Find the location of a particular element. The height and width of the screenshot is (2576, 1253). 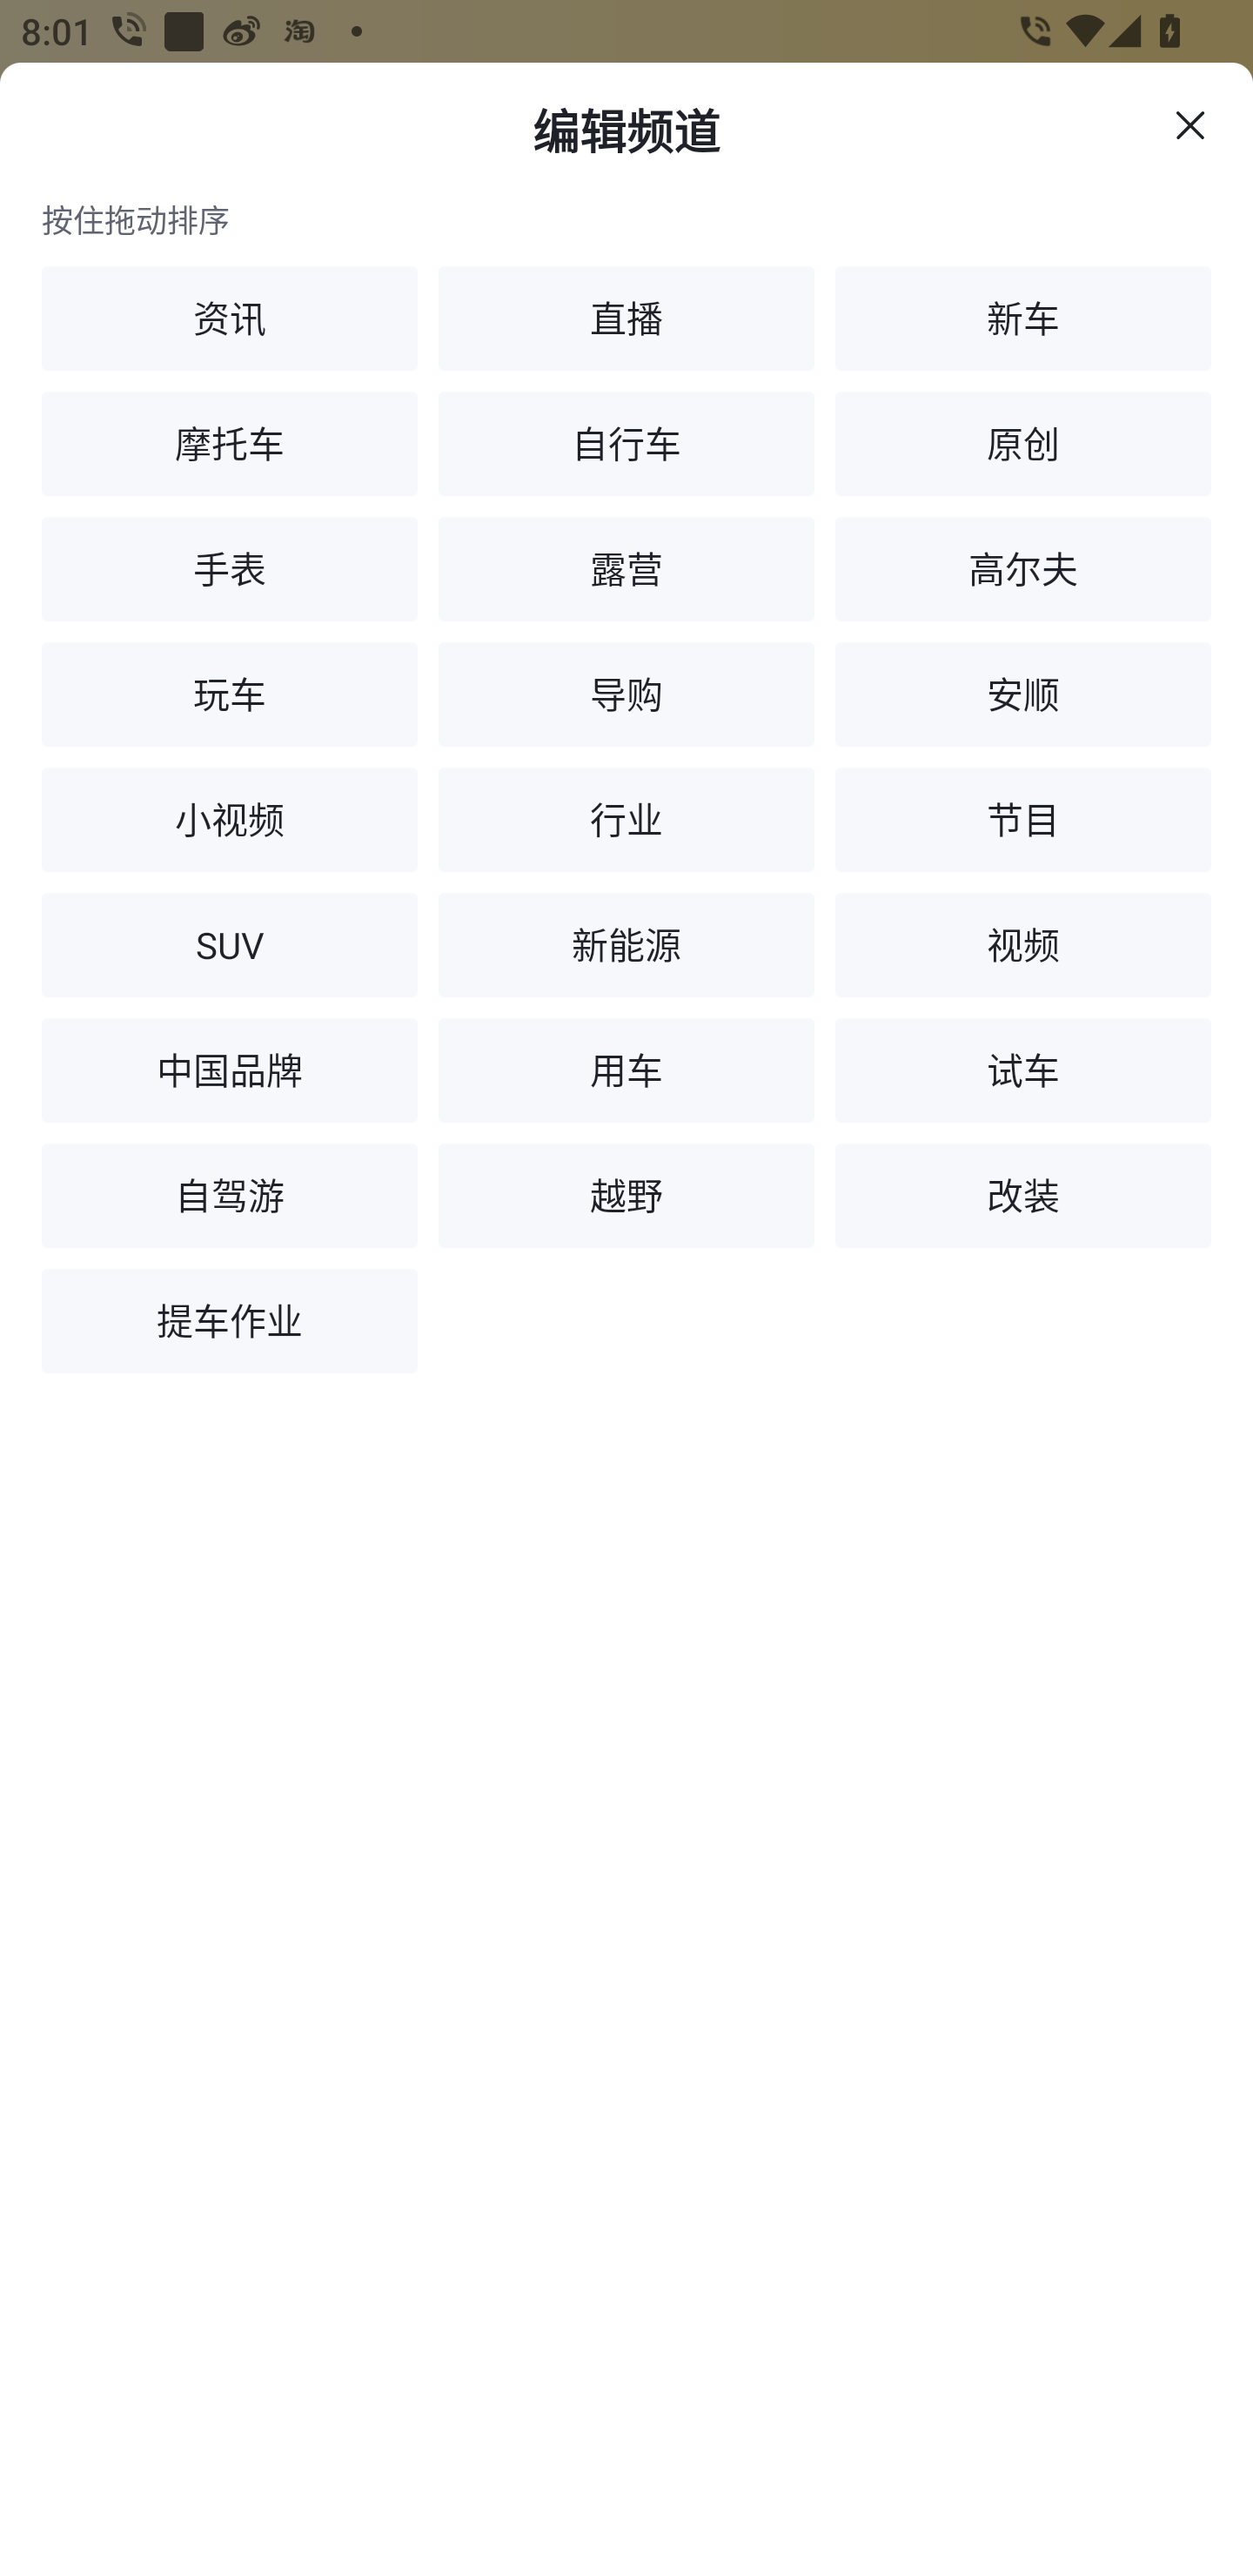

安顺 is located at coordinates (1023, 694).